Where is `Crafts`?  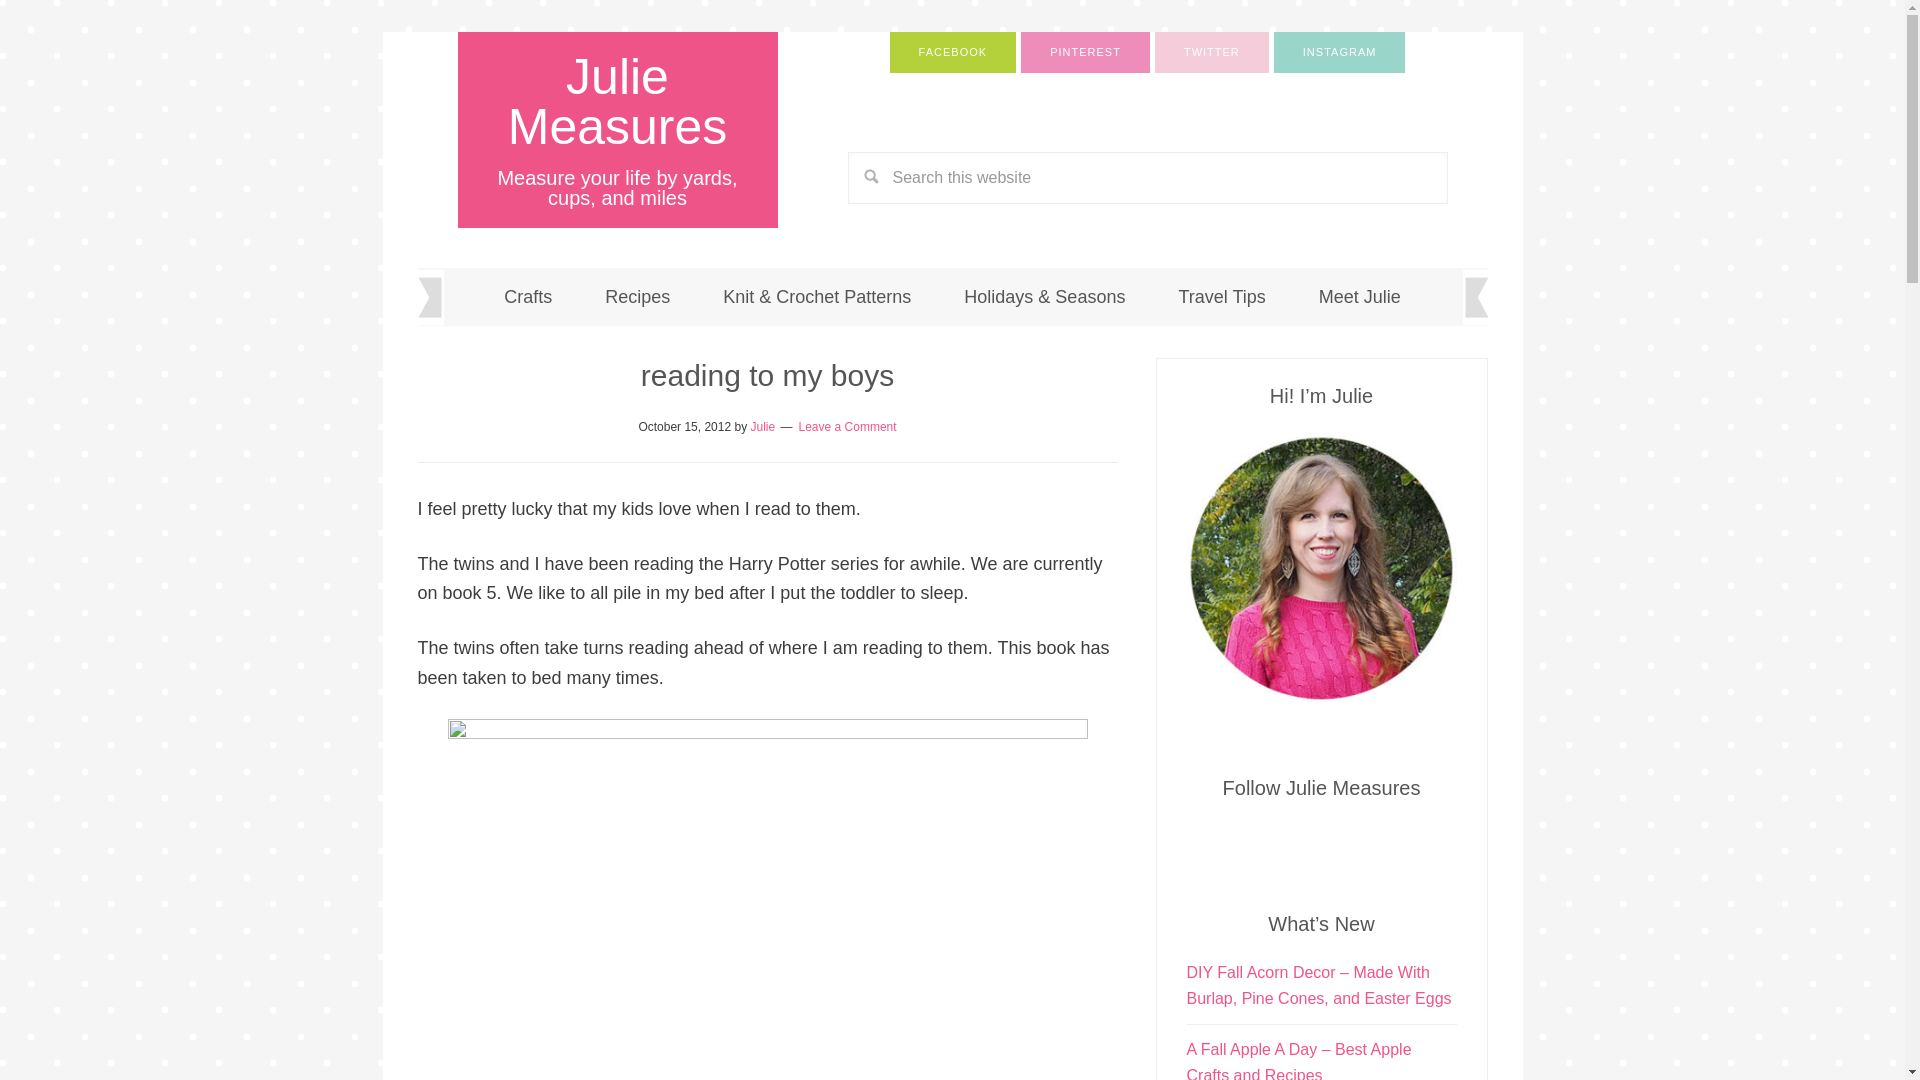
Crafts is located at coordinates (528, 296).